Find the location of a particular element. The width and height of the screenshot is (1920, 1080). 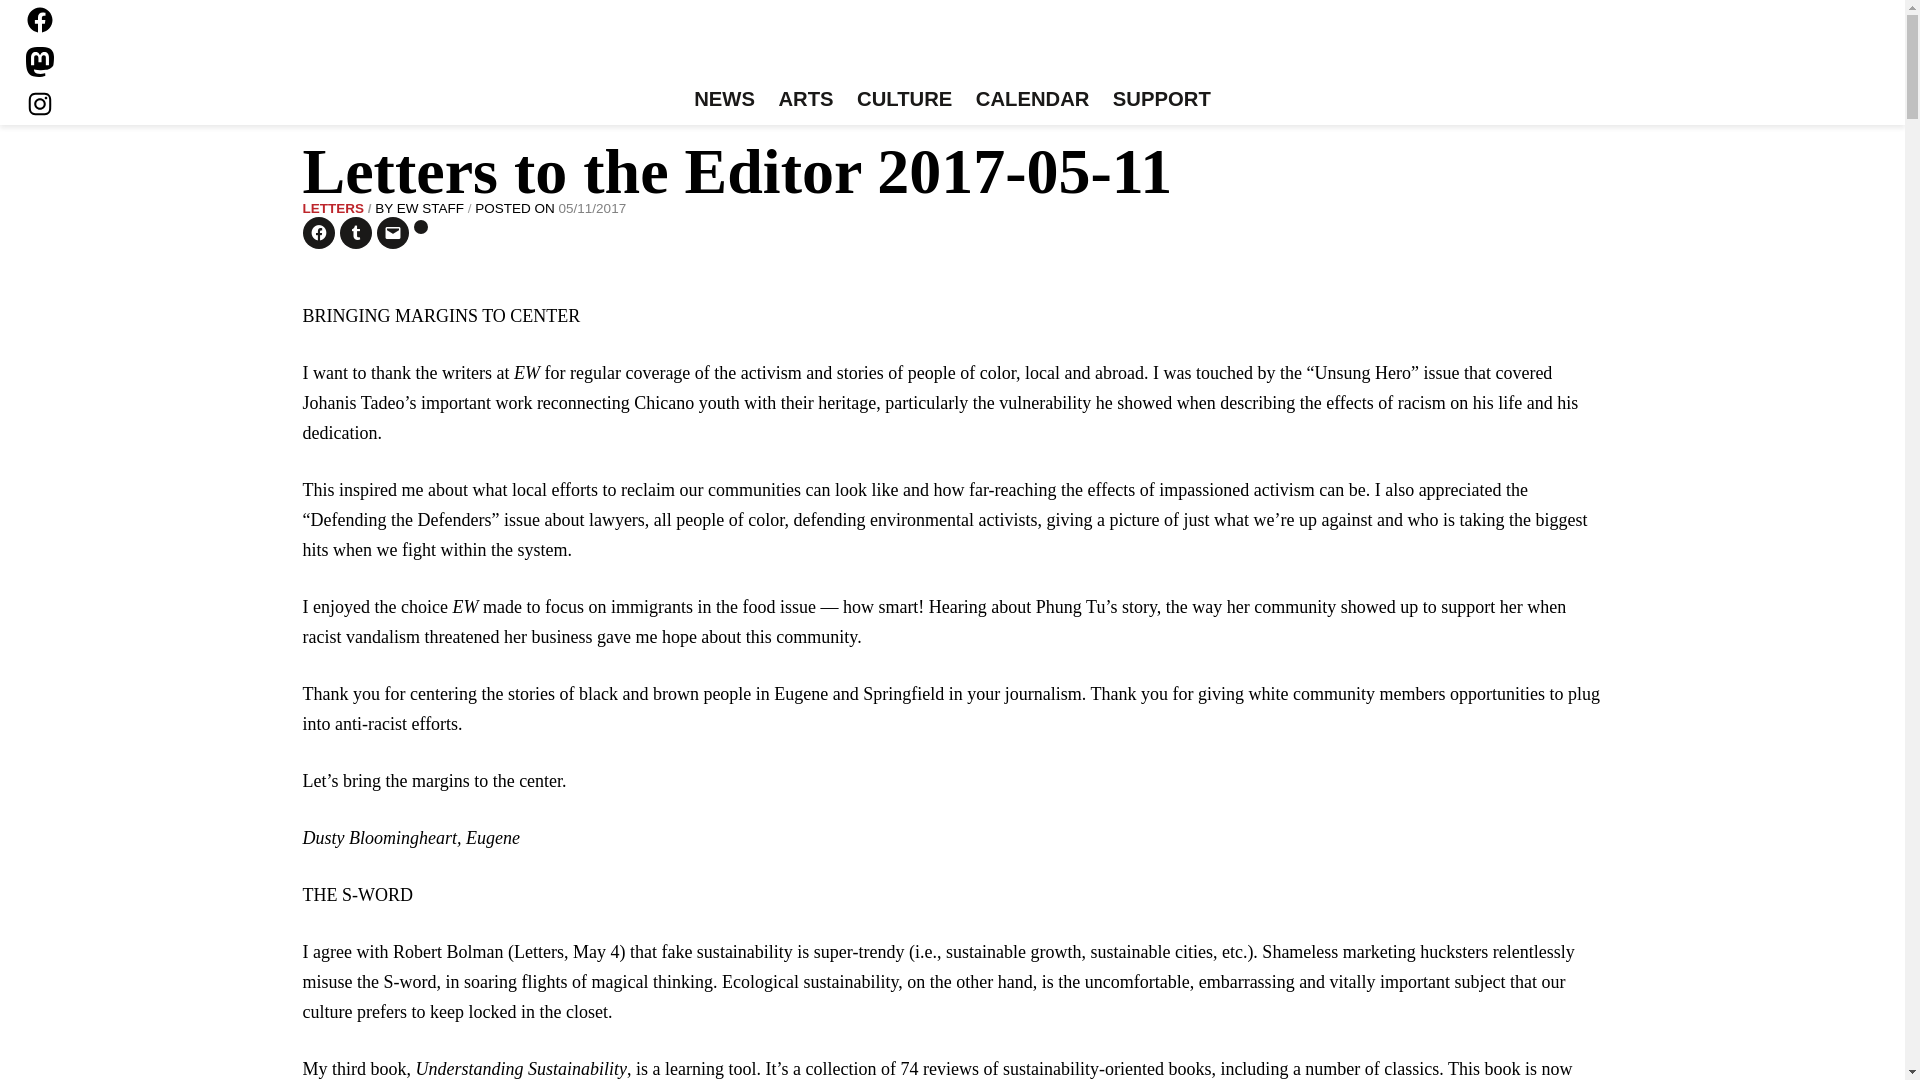

Click to share on Facebook is located at coordinates (318, 233).